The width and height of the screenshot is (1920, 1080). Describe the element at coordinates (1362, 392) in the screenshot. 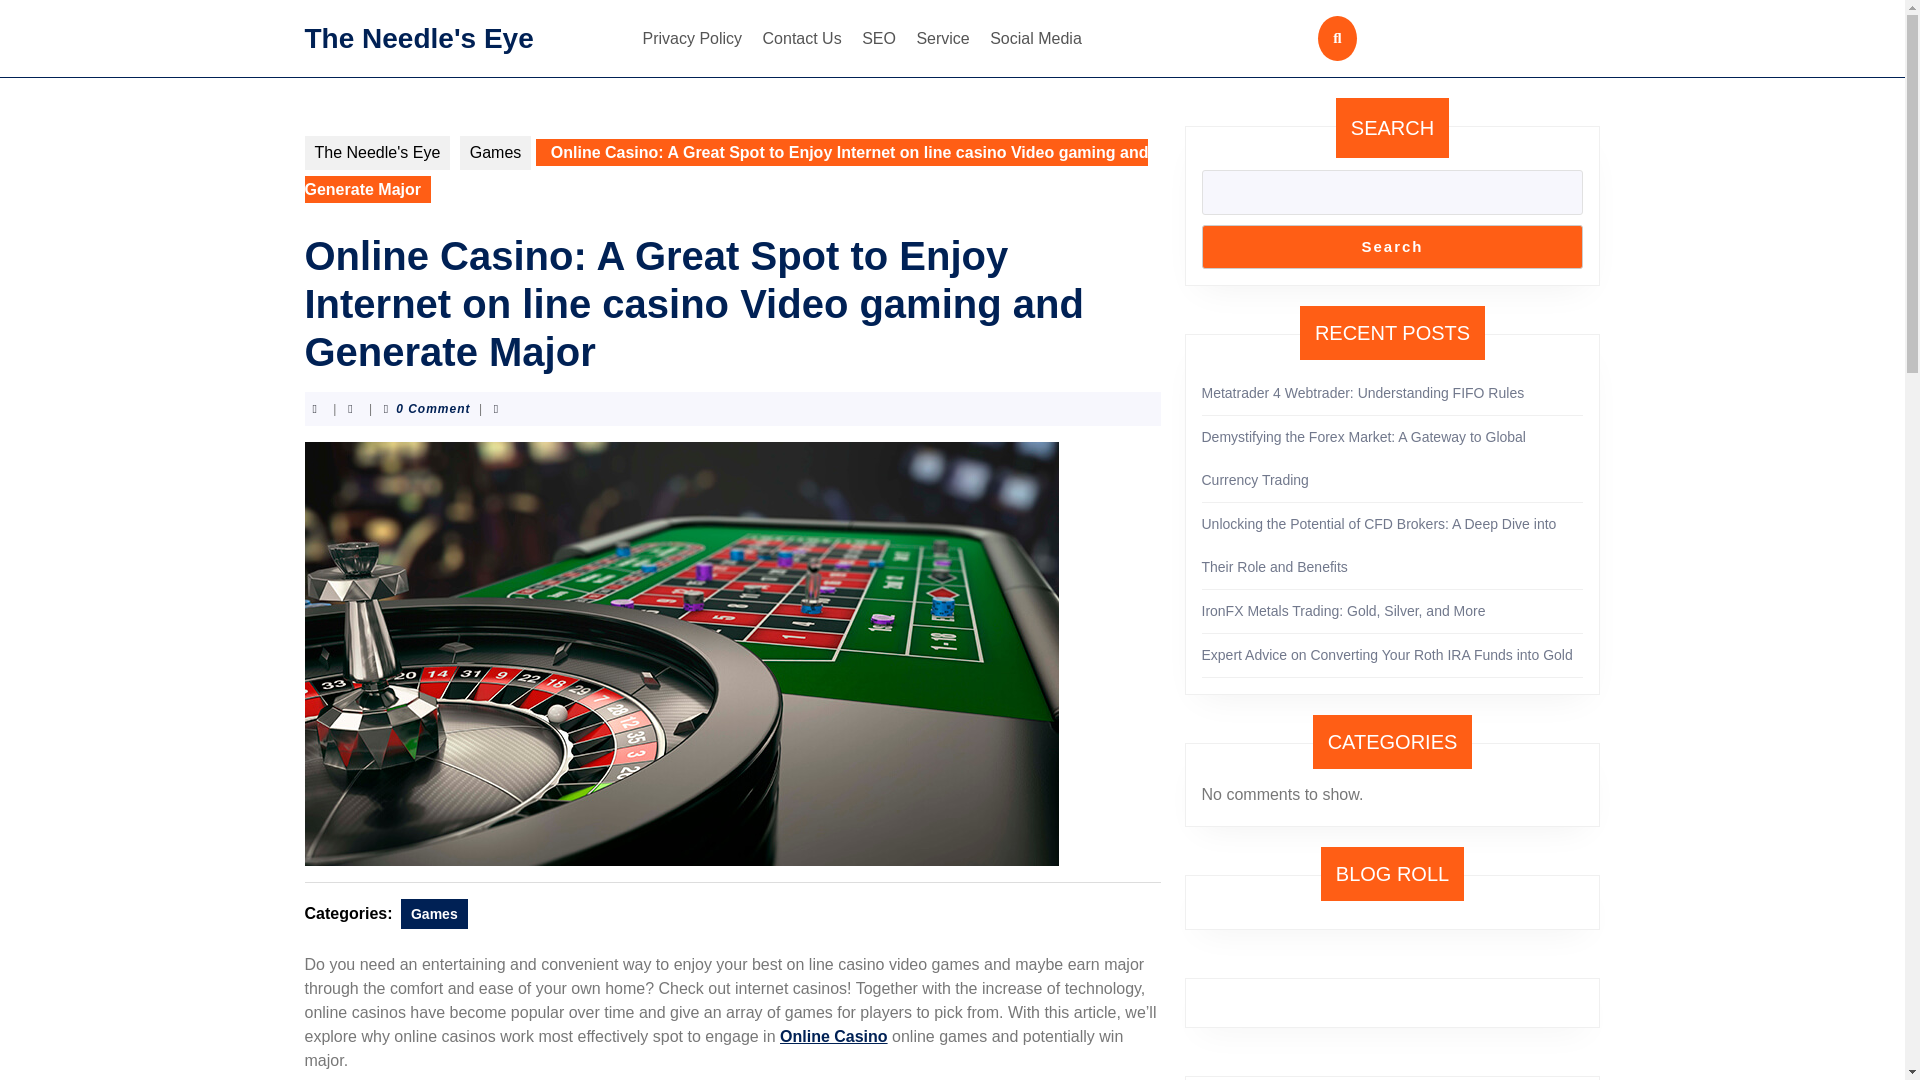

I see `Metatrader 4 Webtrader: Understanding FIFO Rules` at that location.